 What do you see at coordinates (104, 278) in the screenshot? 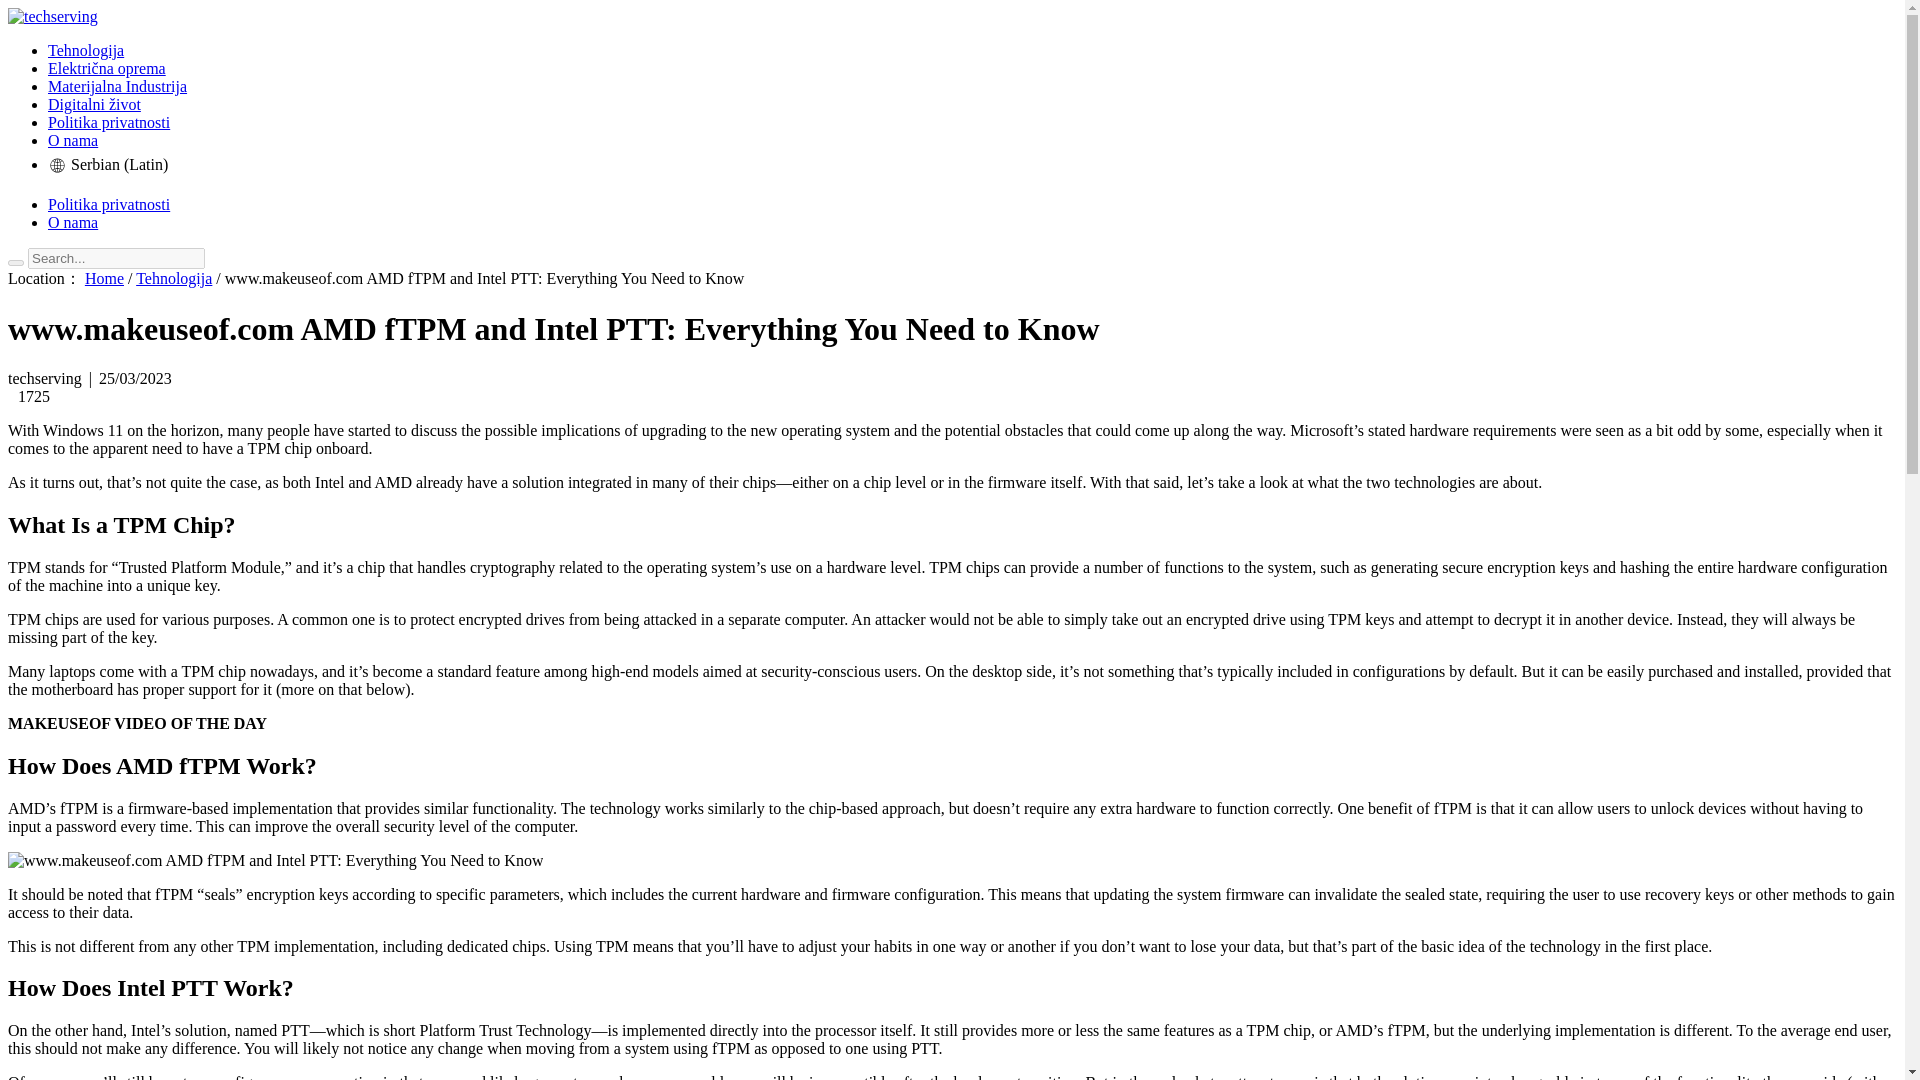
I see `Home` at bounding box center [104, 278].